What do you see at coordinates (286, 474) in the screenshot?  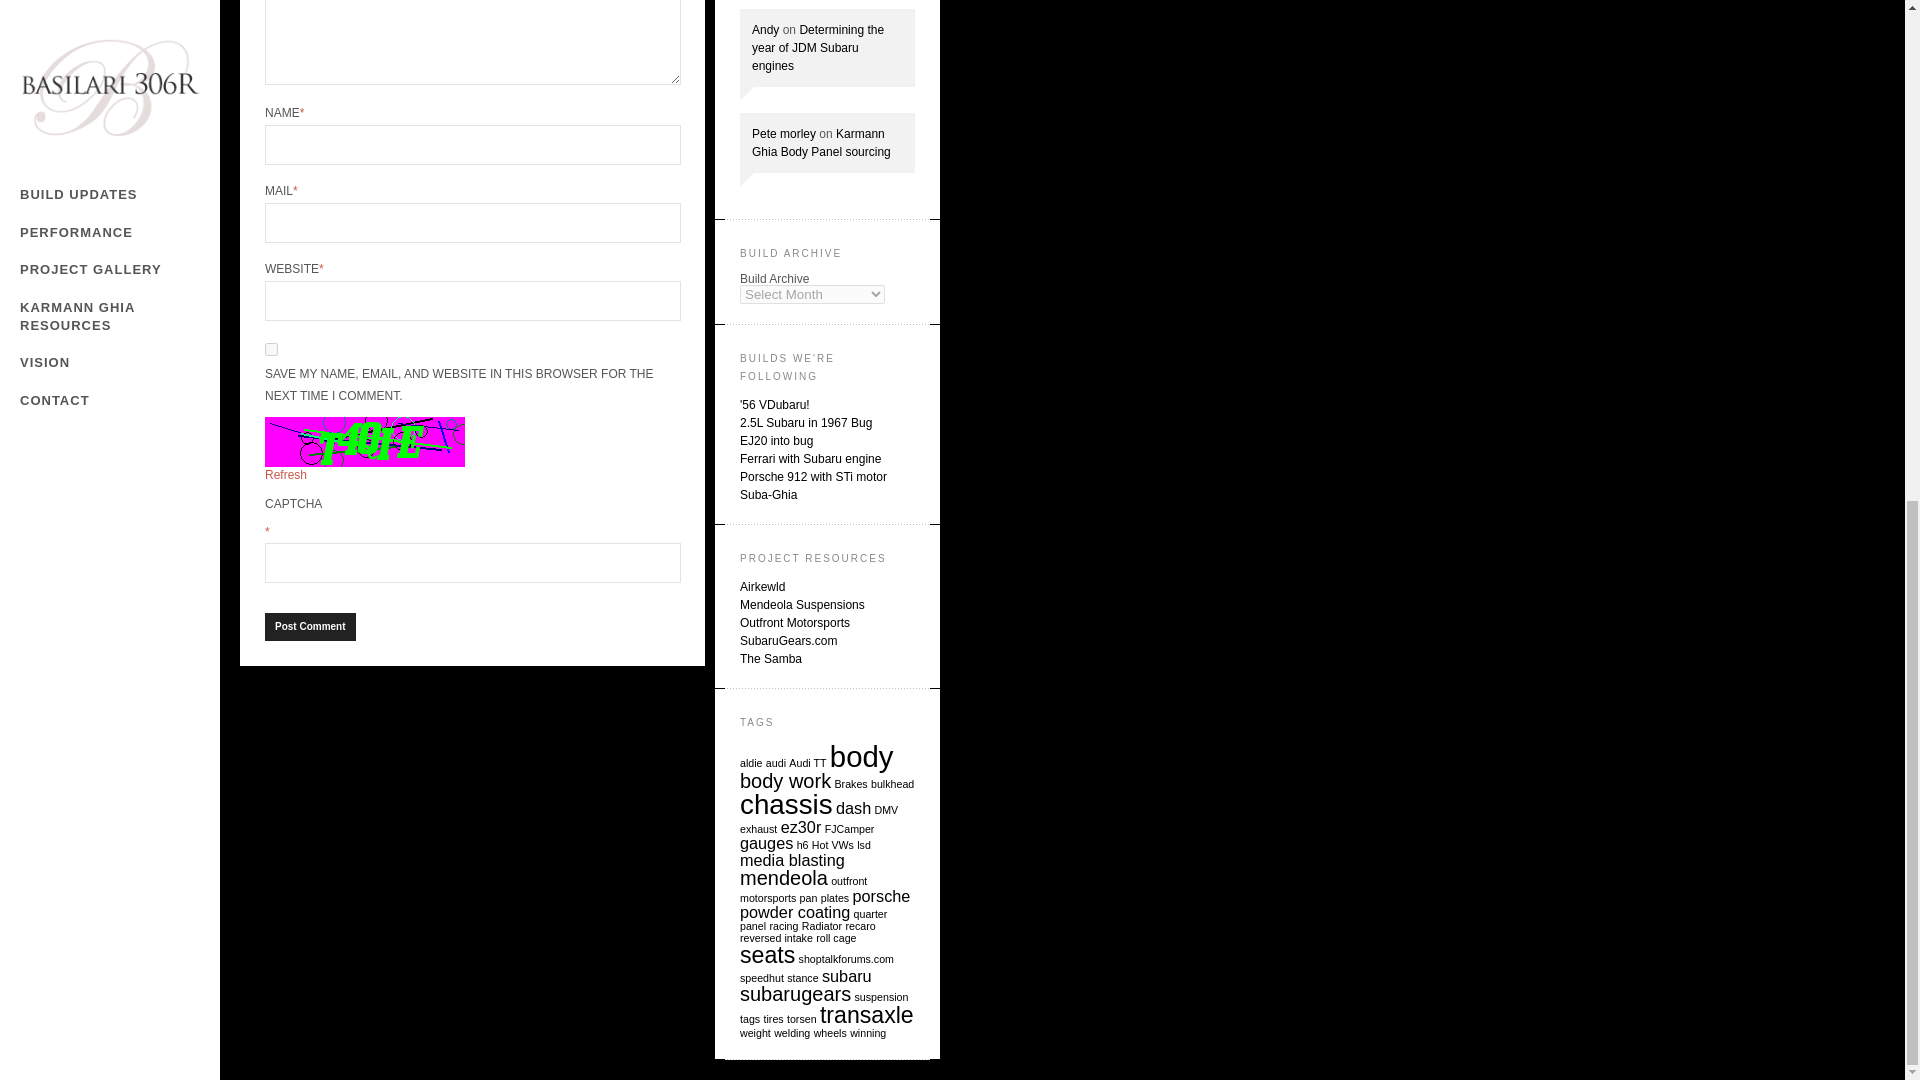 I see `Click to refresh Captcha Image` at bounding box center [286, 474].